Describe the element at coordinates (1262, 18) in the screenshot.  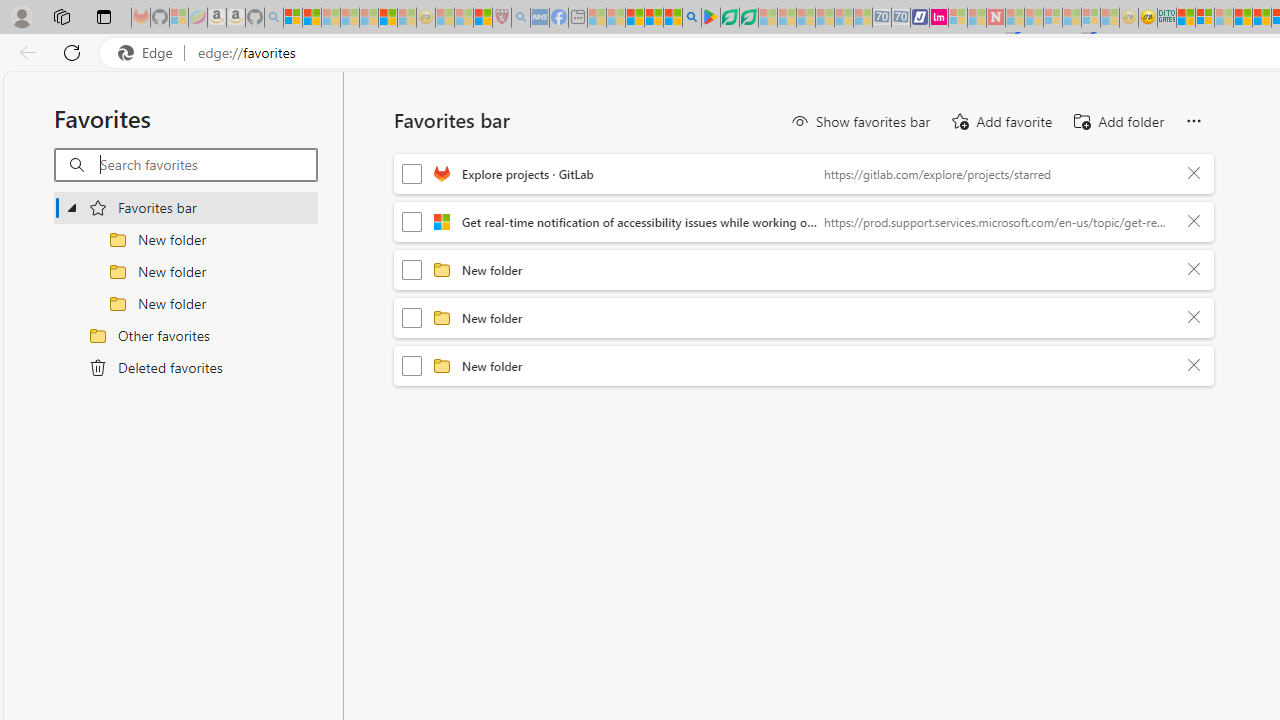
I see `Kinda Frugal - MSN` at that location.